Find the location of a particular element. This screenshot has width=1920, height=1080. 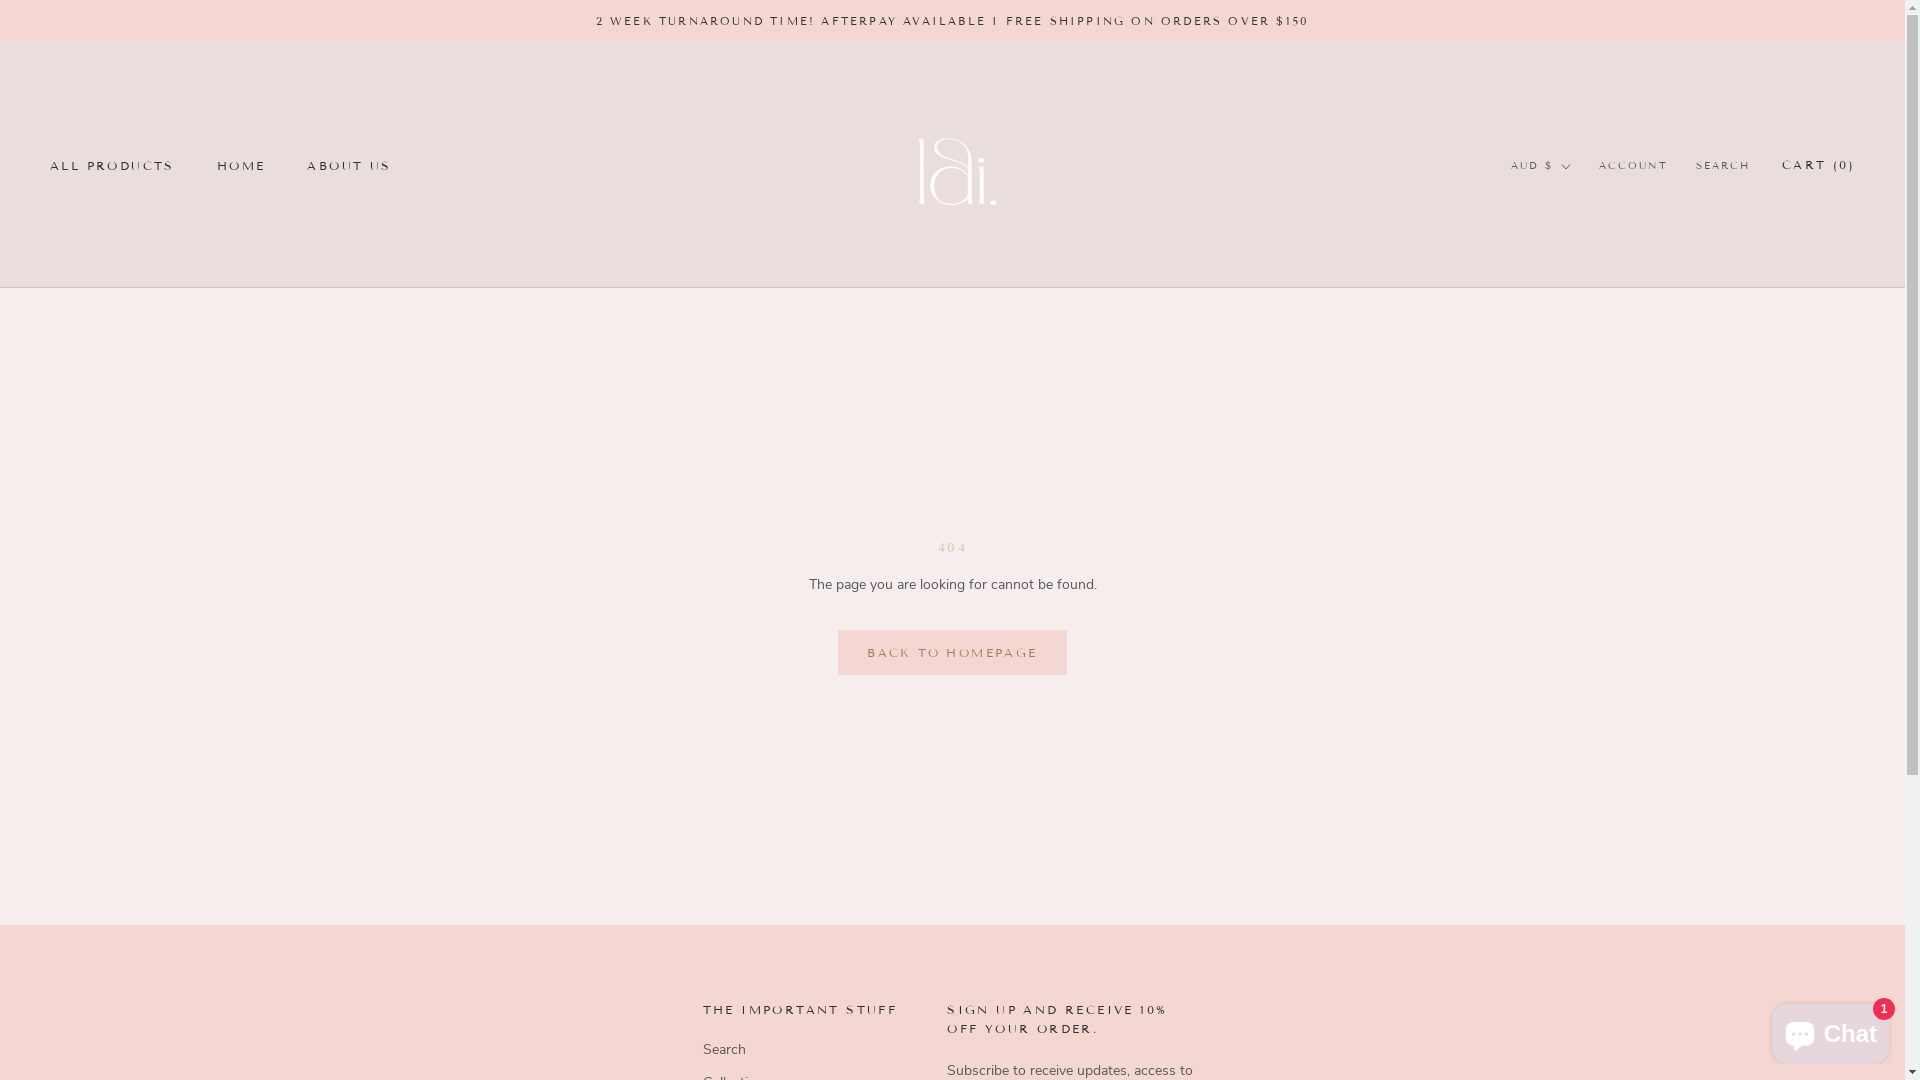

DKK is located at coordinates (1576, 898).